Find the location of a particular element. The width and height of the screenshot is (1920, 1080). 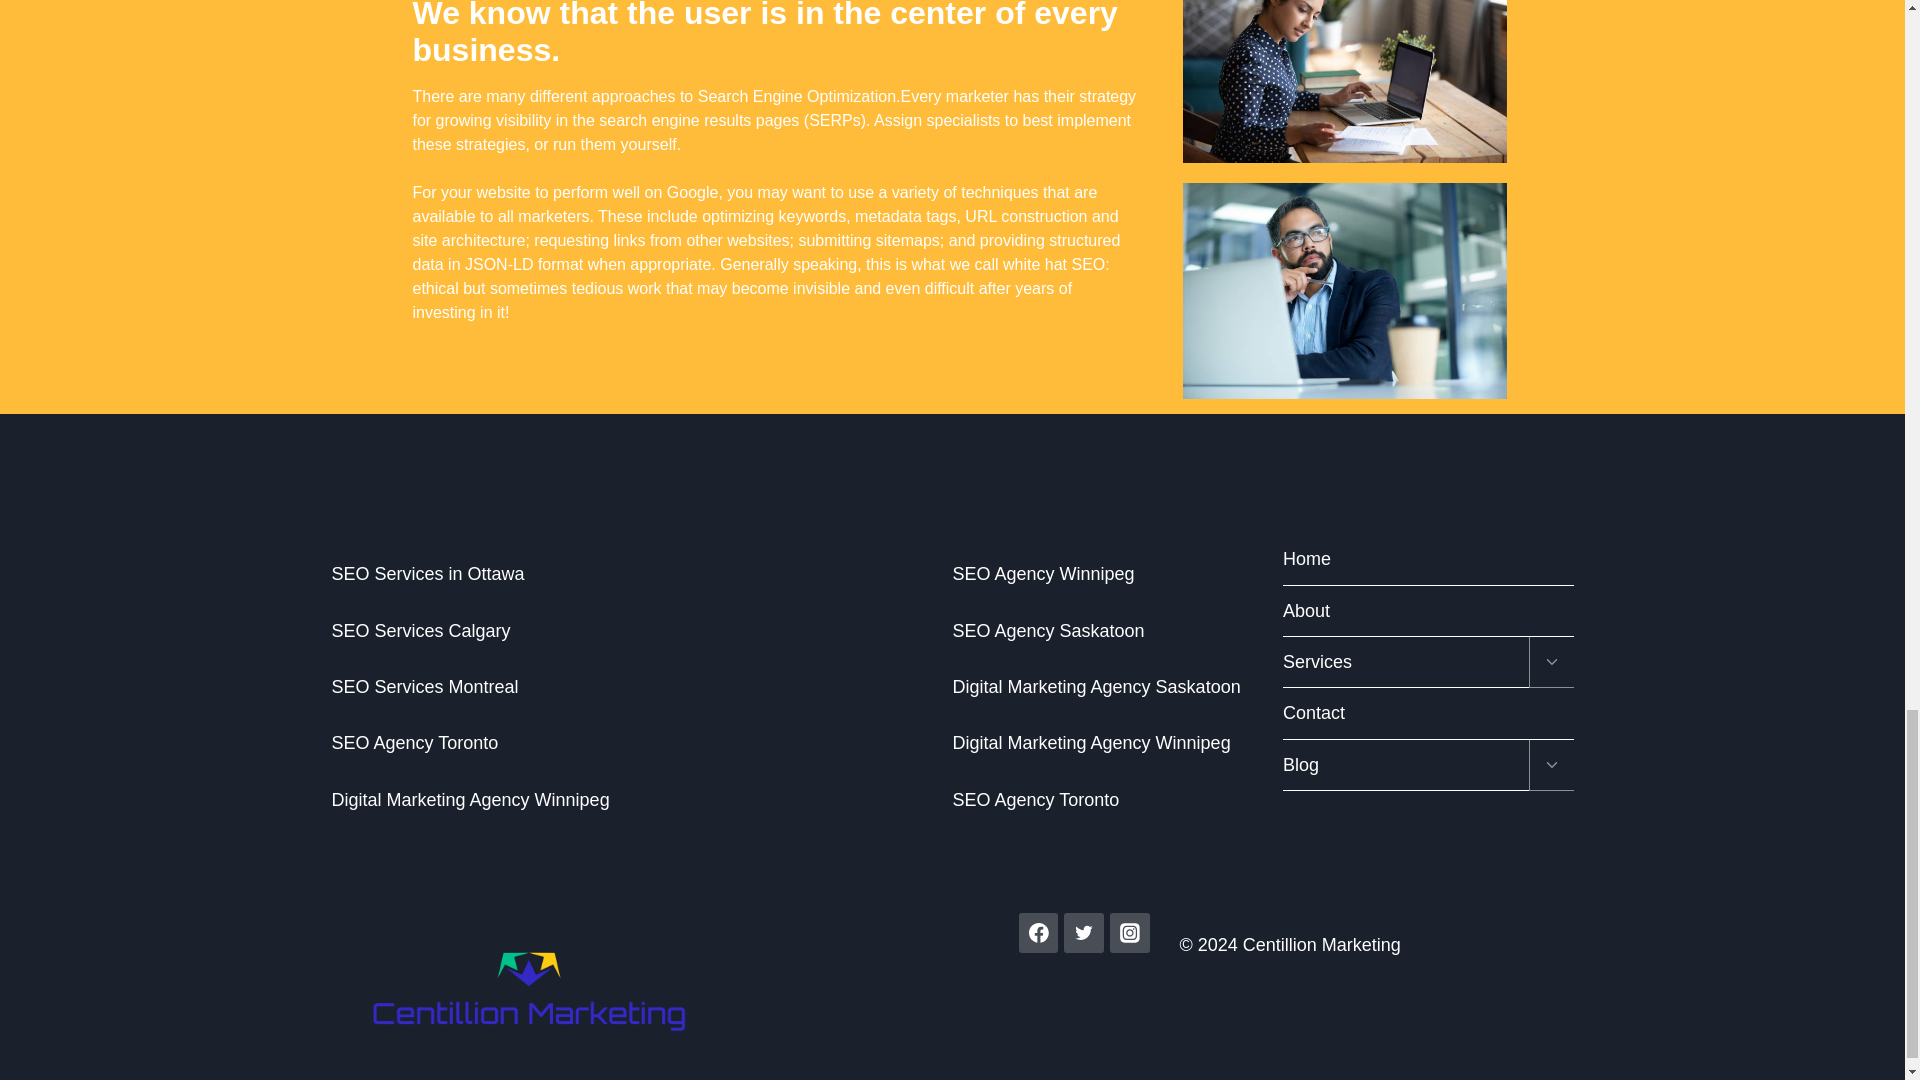

About is located at coordinates (1428, 612).